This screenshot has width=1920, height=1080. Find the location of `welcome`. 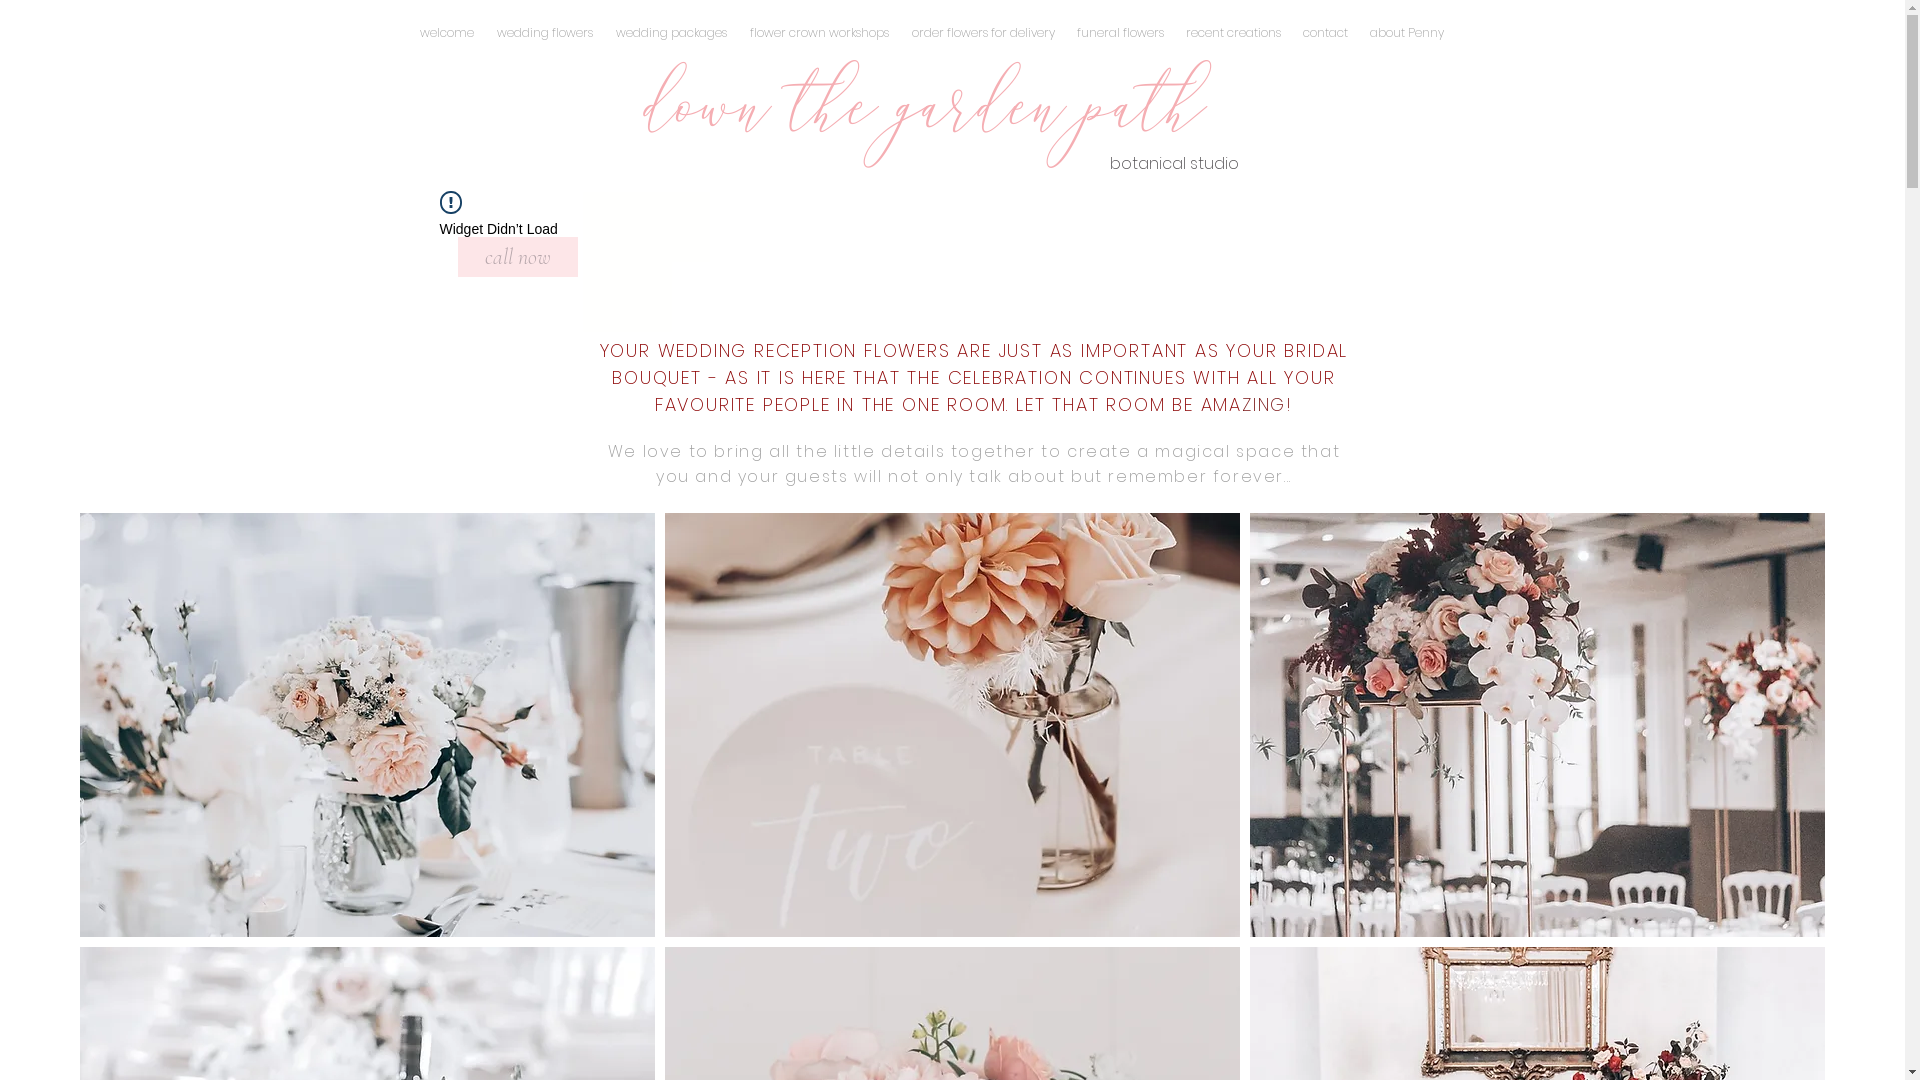

welcome is located at coordinates (452, 32).